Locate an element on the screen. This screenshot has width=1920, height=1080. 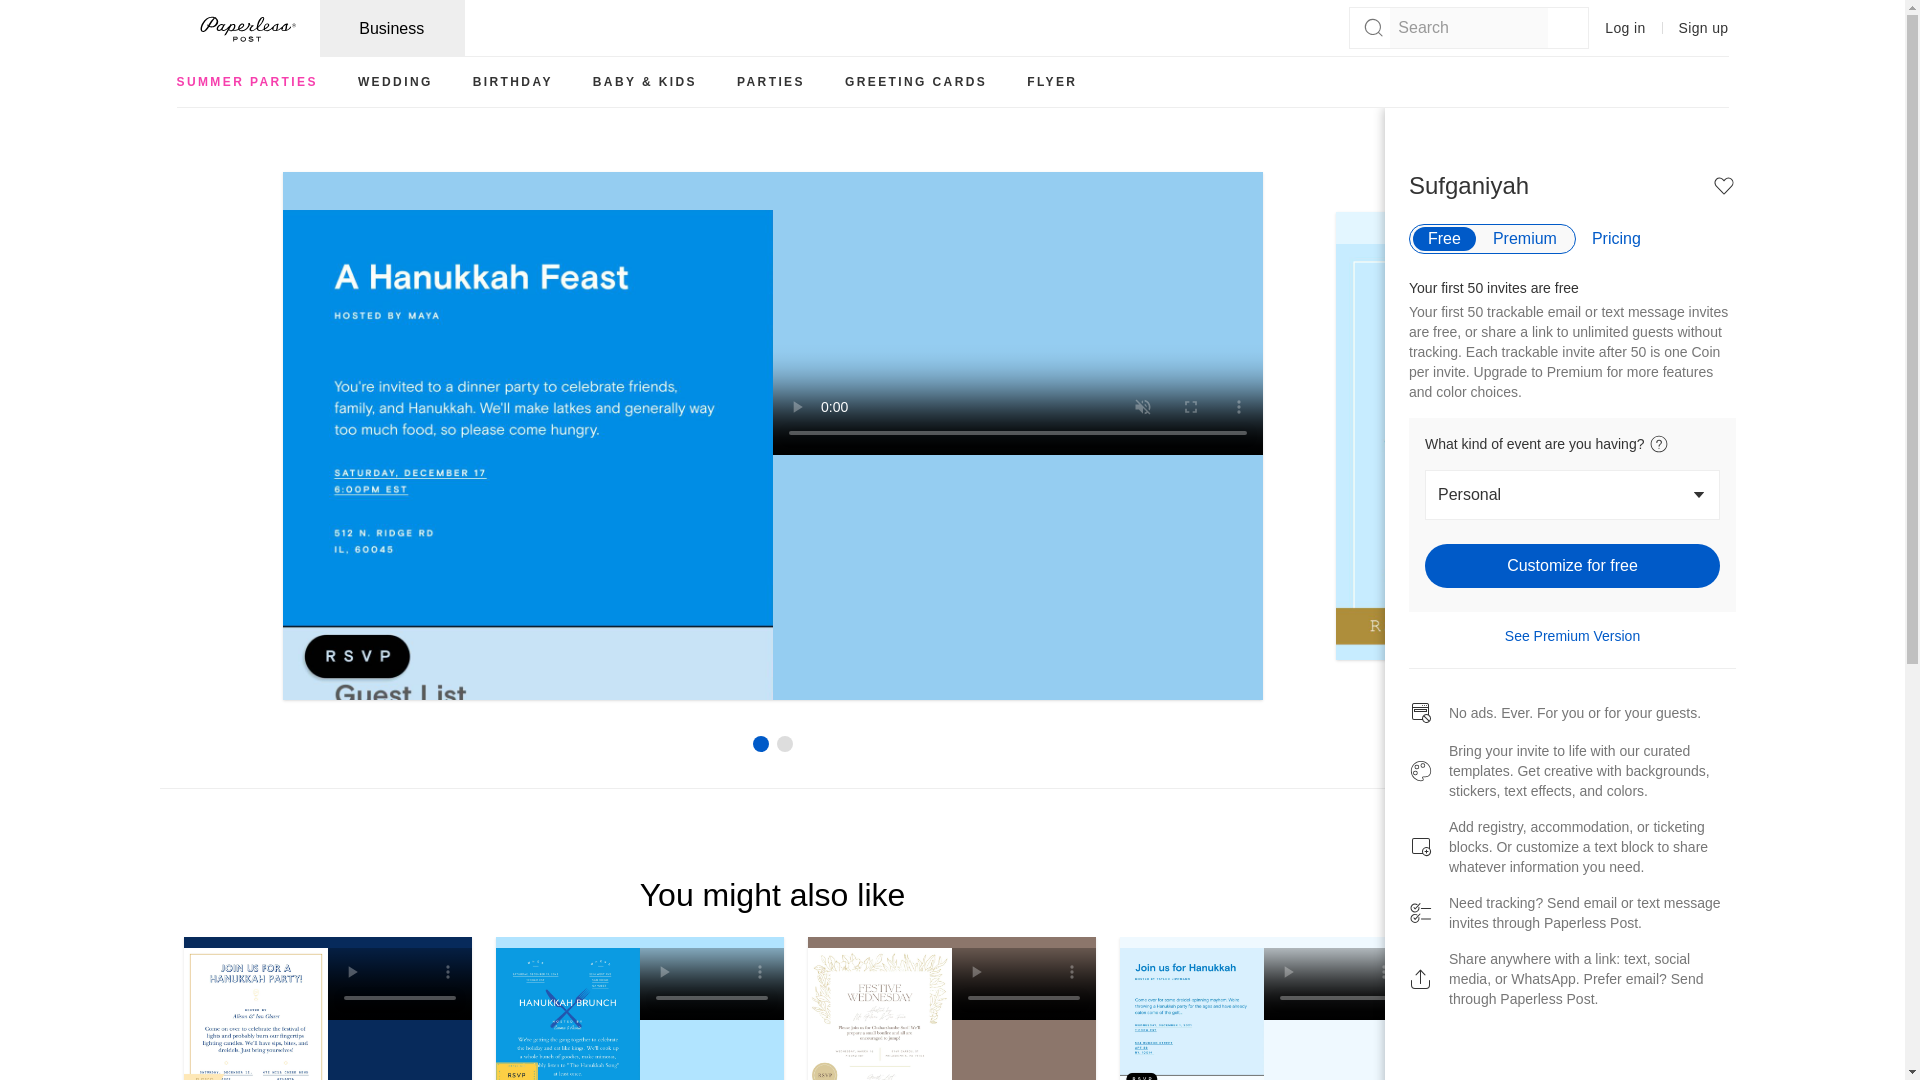
SUMMER PARTIES is located at coordinates (246, 82).